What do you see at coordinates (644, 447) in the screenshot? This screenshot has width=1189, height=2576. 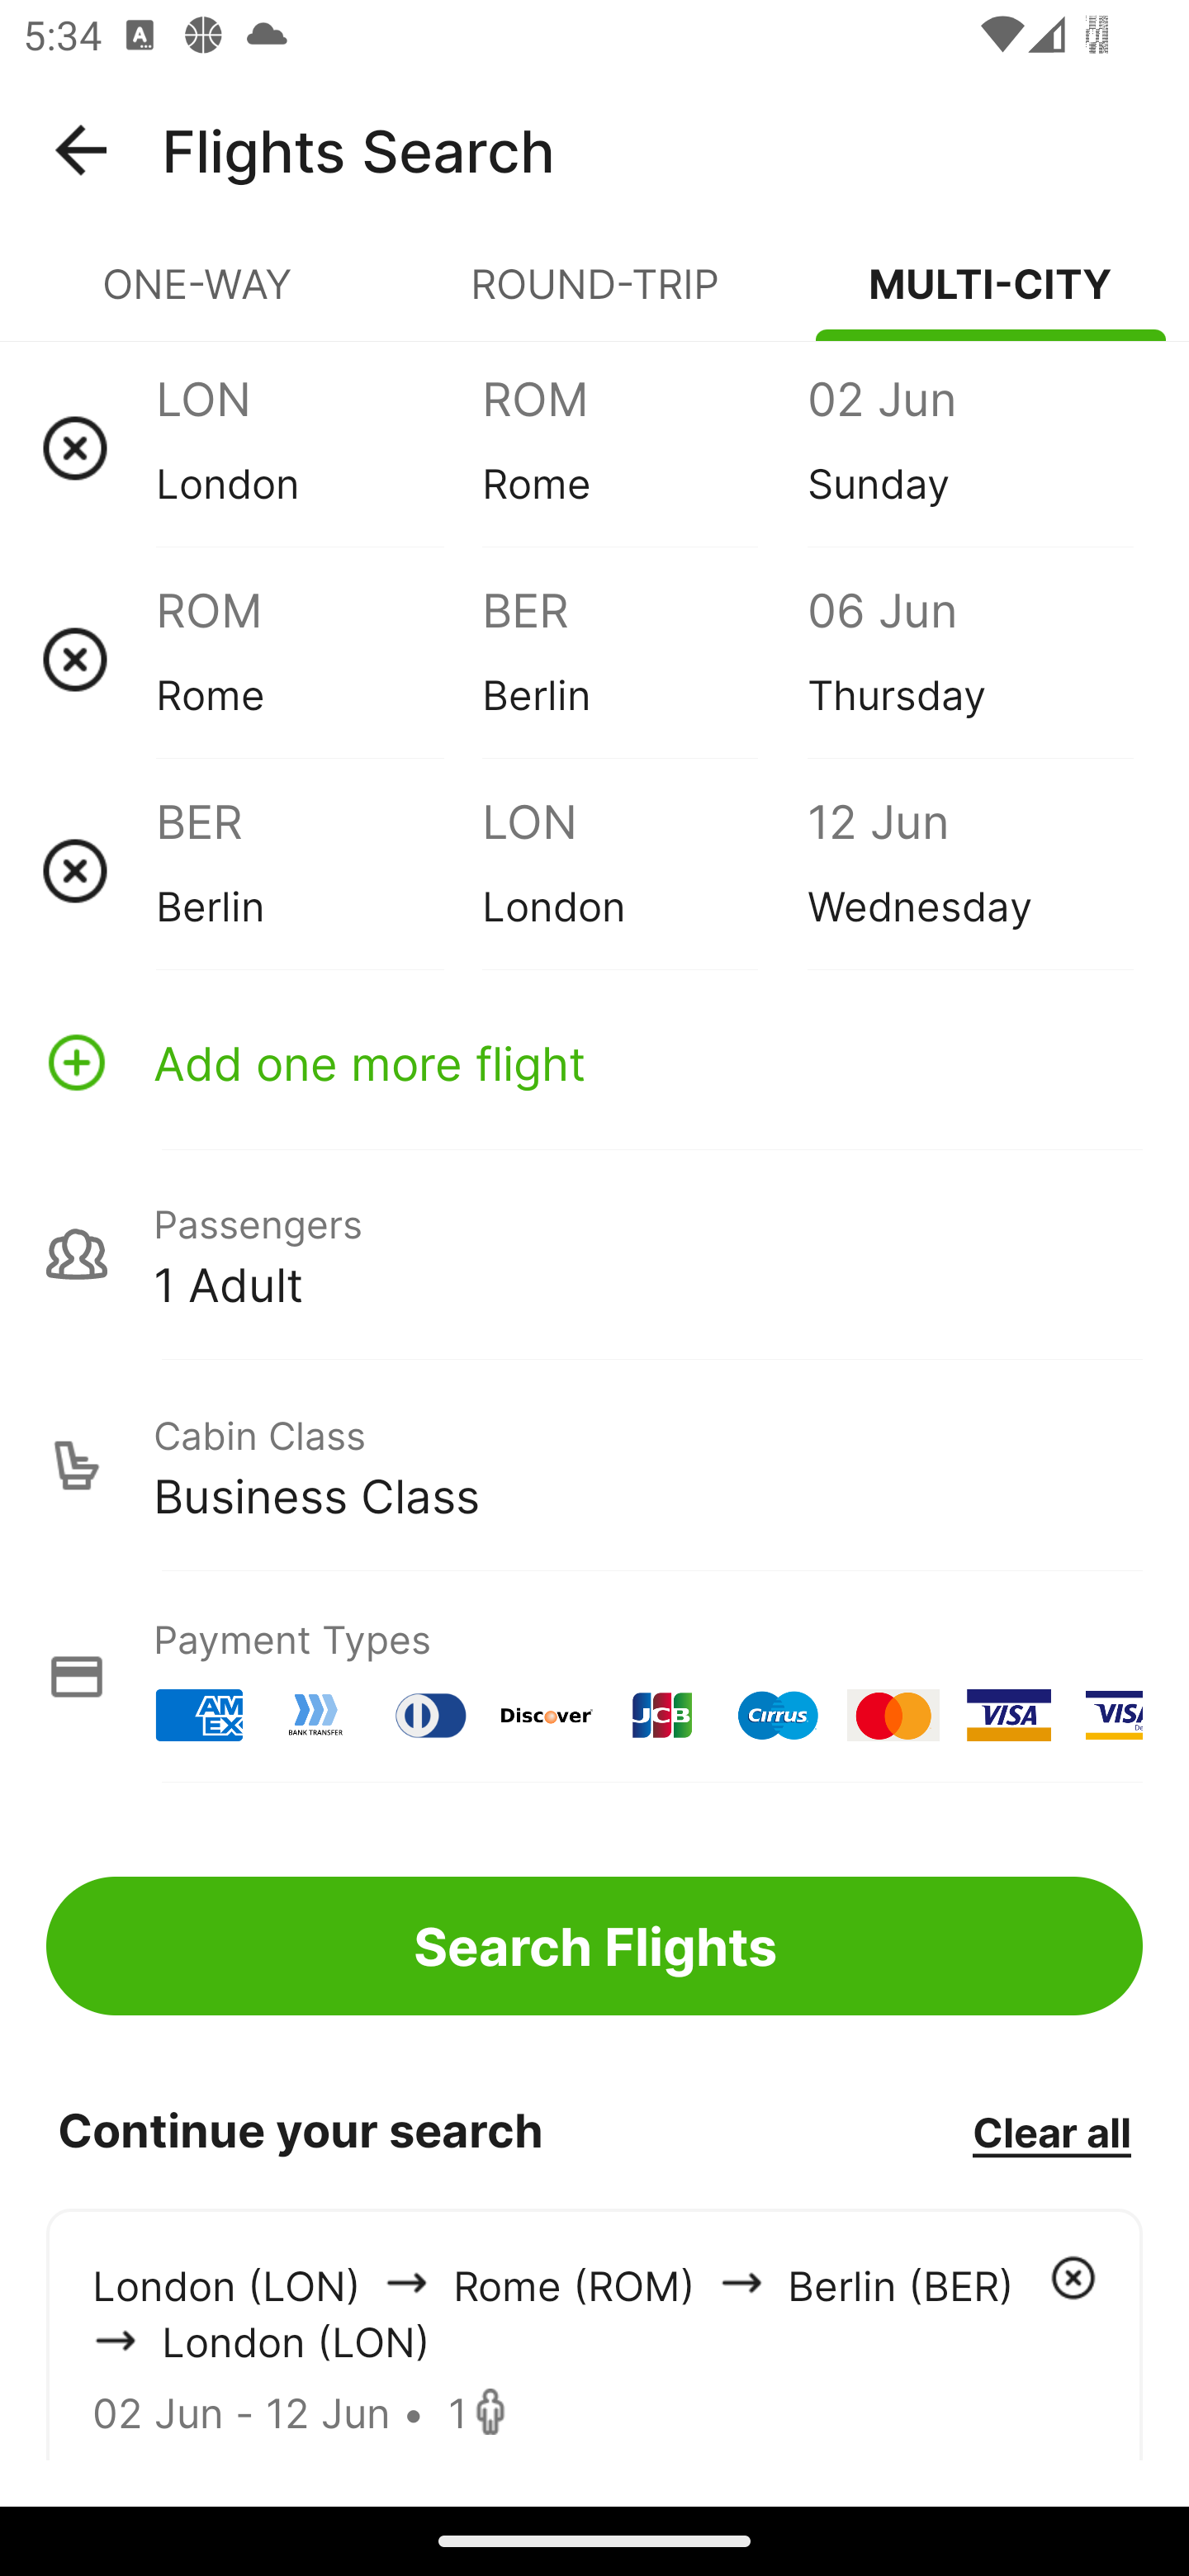 I see `ROM Rome` at bounding box center [644, 447].